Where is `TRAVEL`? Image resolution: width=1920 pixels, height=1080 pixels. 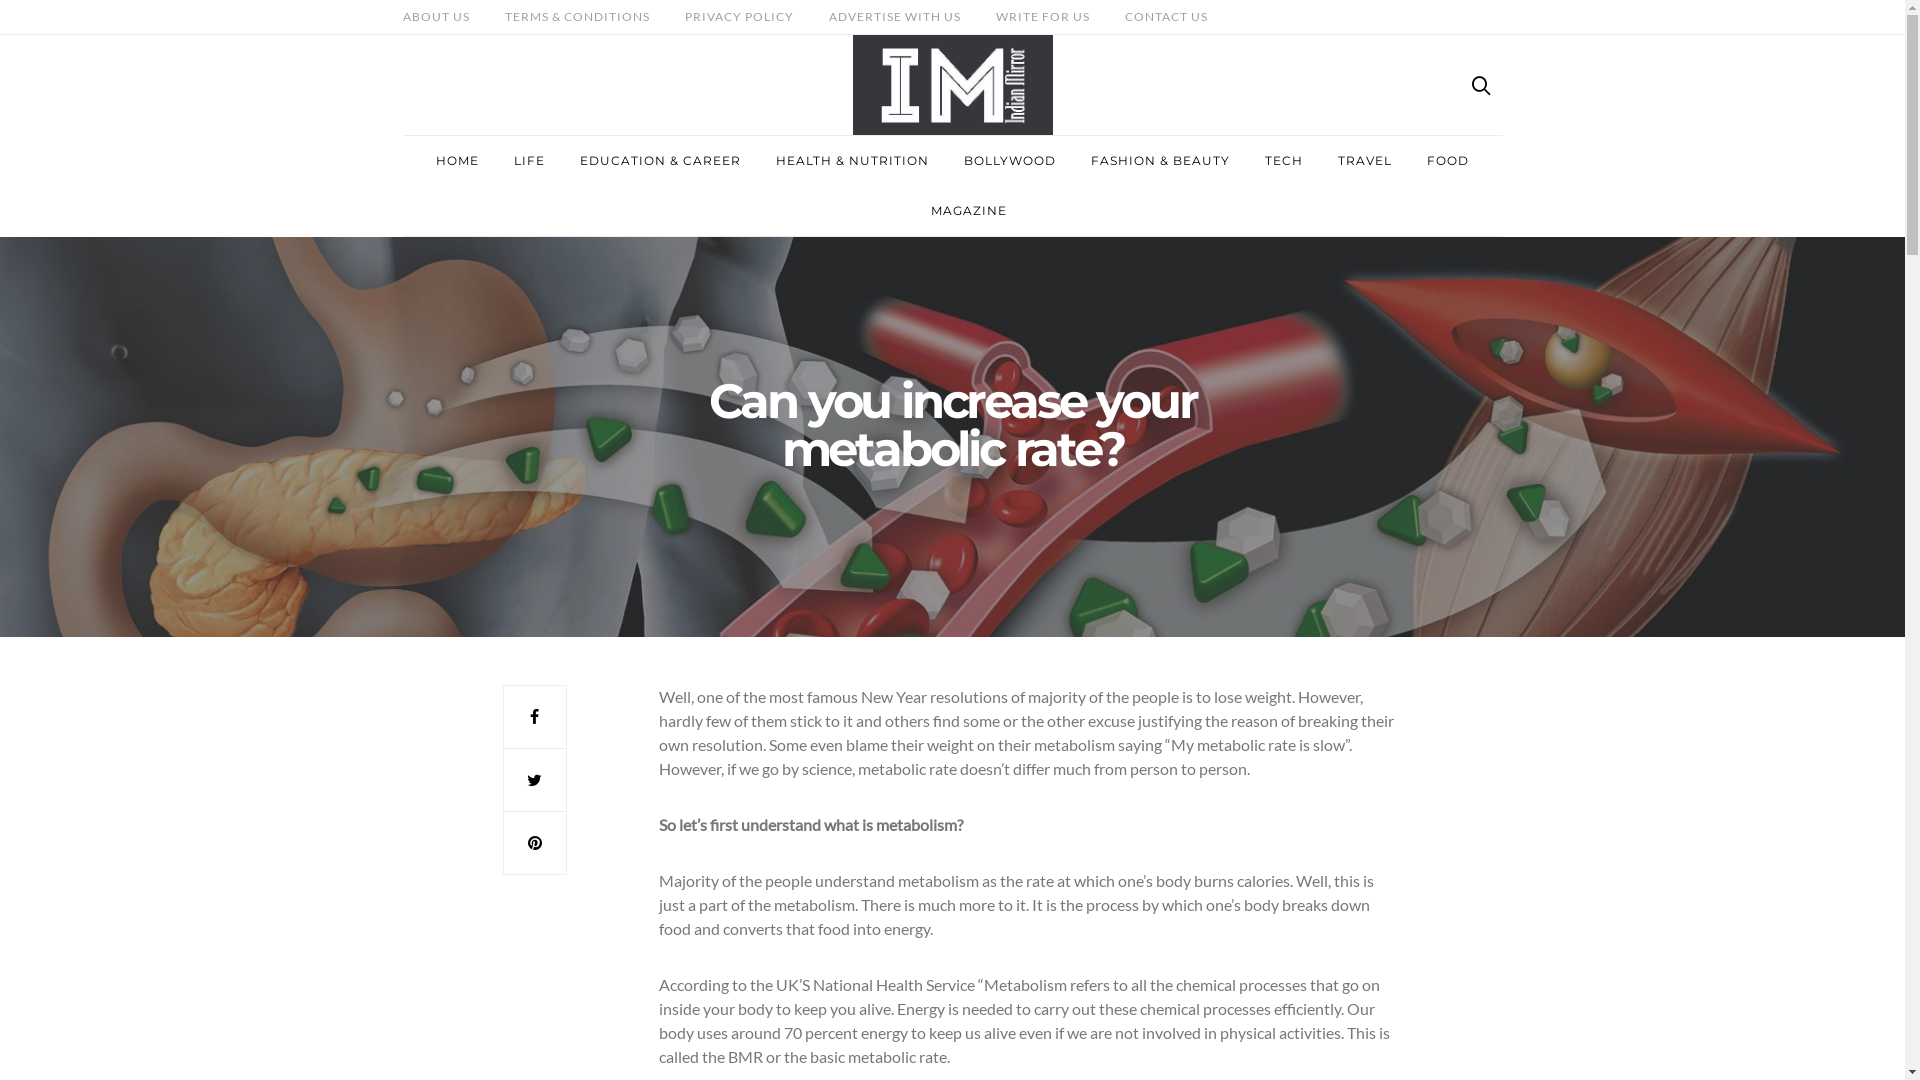 TRAVEL is located at coordinates (1365, 161).